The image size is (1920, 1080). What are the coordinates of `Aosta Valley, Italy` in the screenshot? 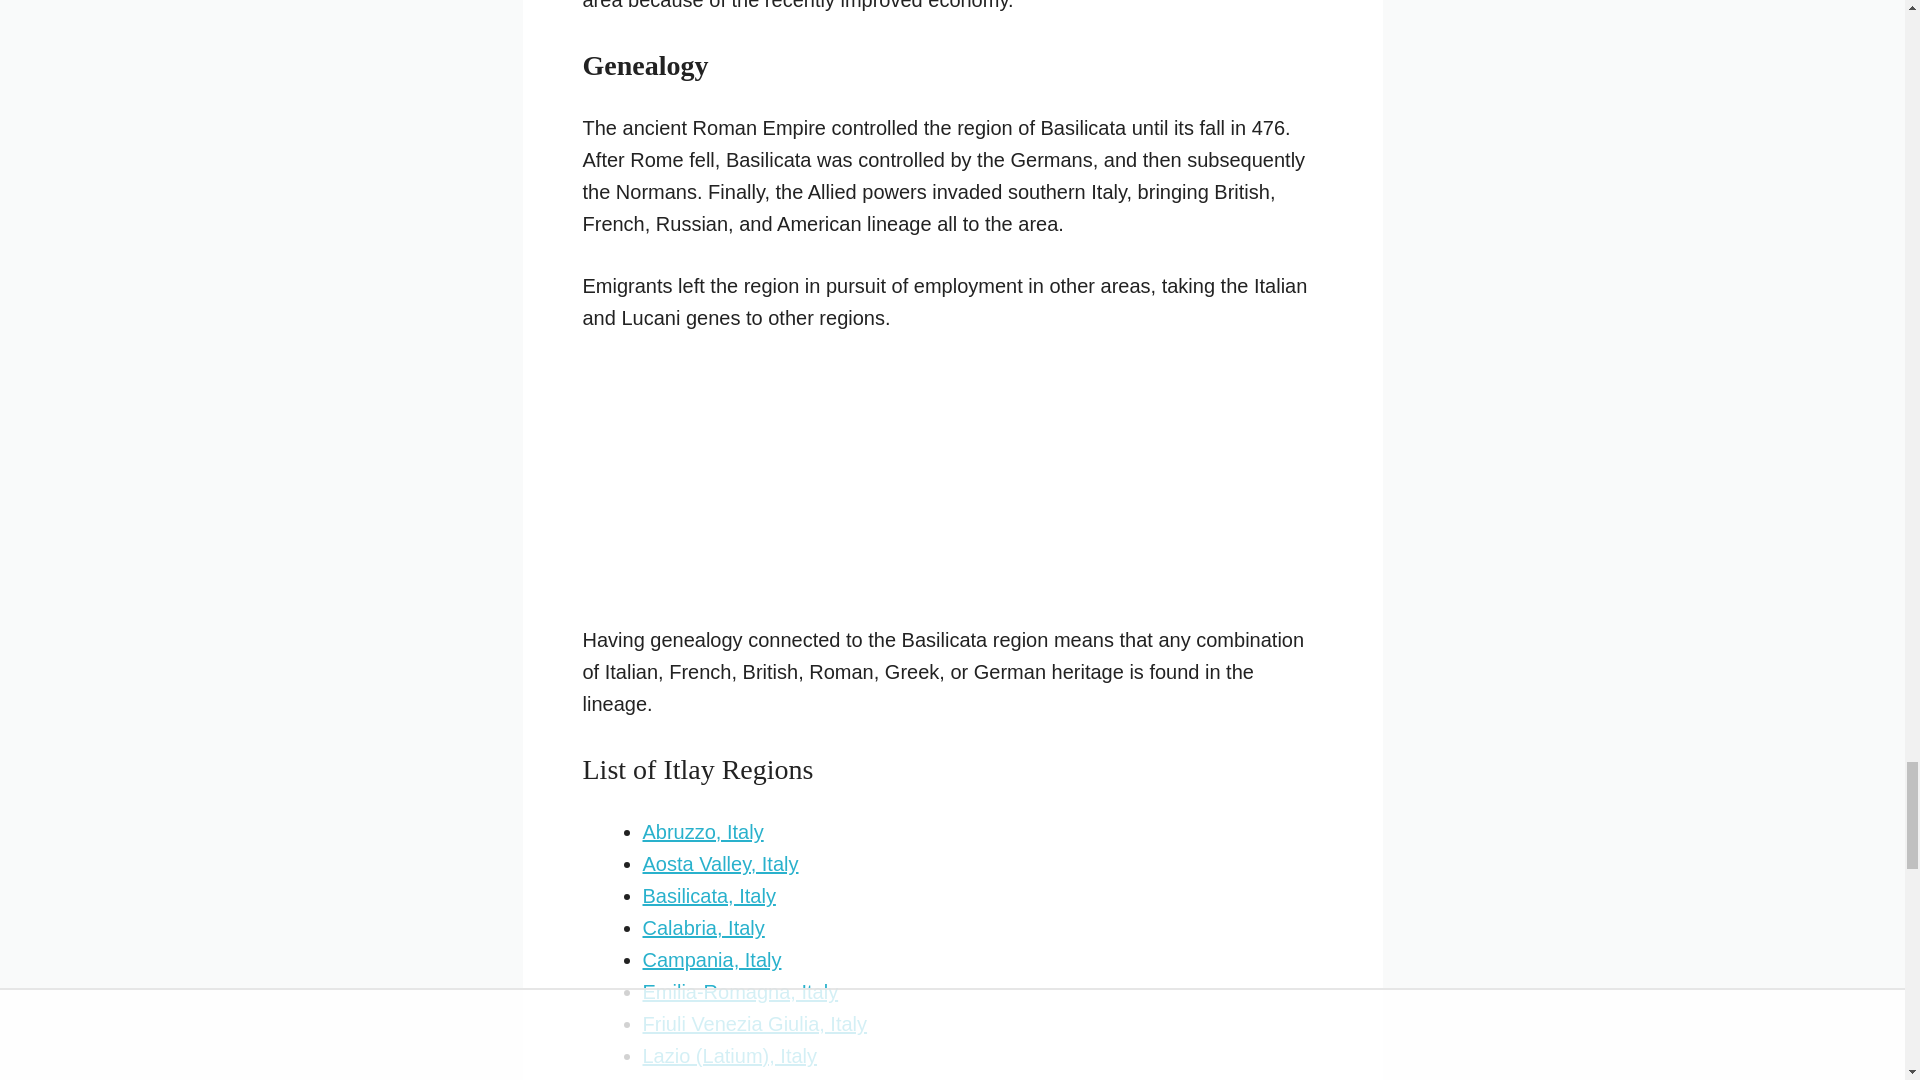 It's located at (720, 864).